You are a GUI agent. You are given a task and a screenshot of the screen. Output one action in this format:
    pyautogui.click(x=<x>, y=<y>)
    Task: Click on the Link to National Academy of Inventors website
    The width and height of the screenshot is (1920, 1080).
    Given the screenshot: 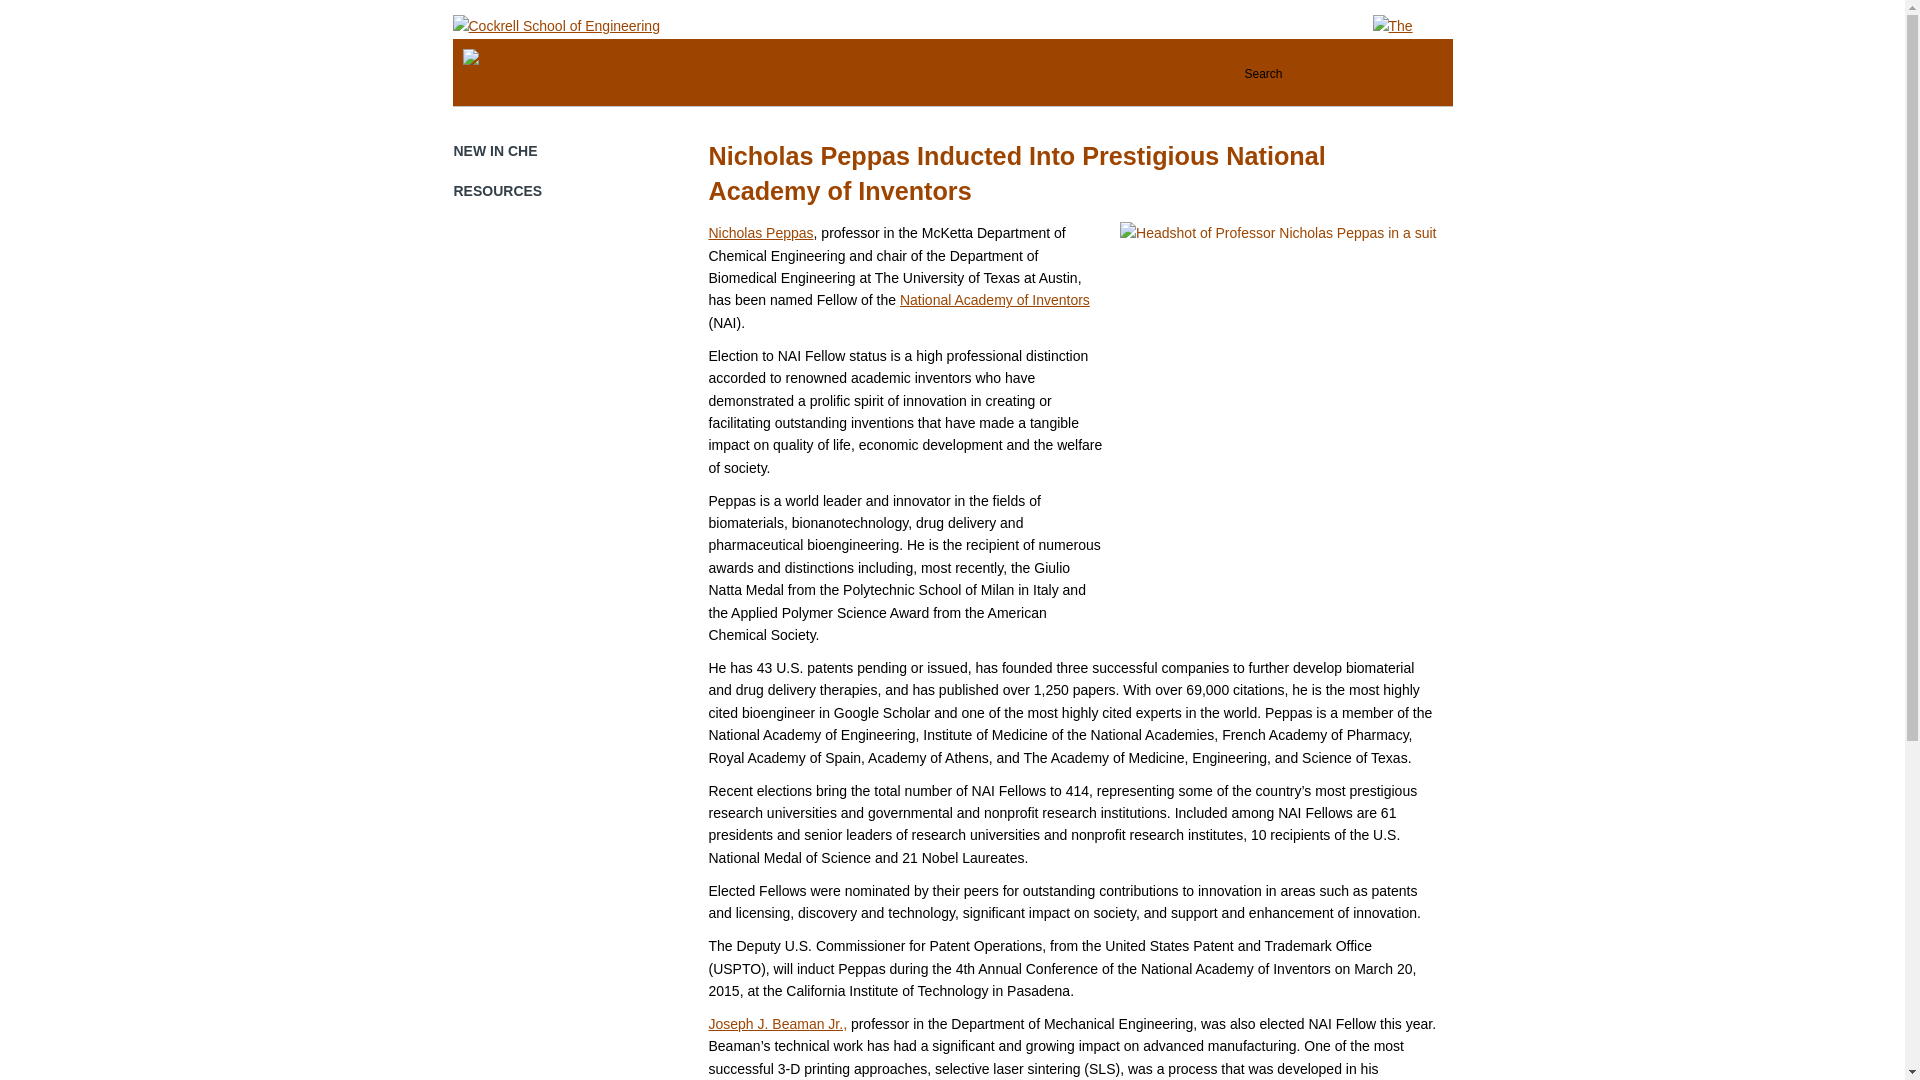 What is the action you would take?
    pyautogui.click(x=995, y=299)
    